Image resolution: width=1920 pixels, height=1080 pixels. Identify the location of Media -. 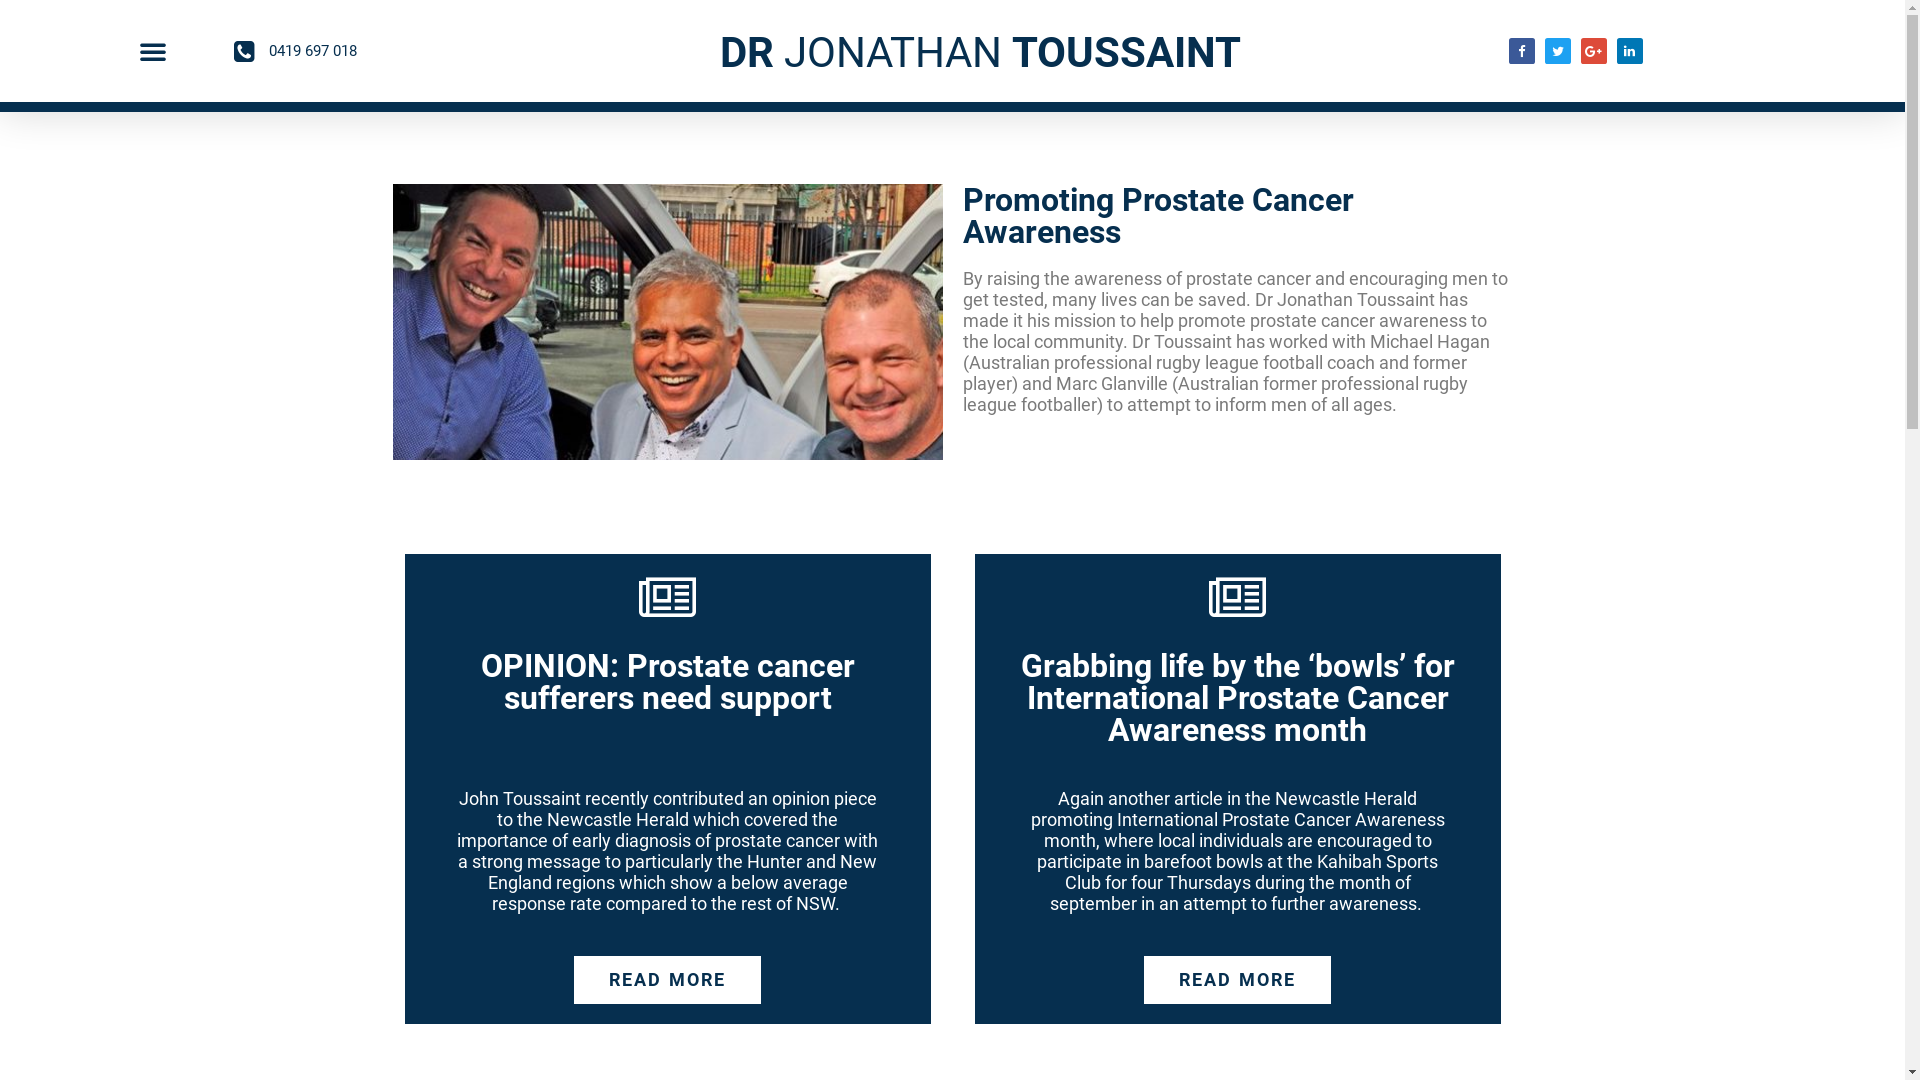
(667, 322).